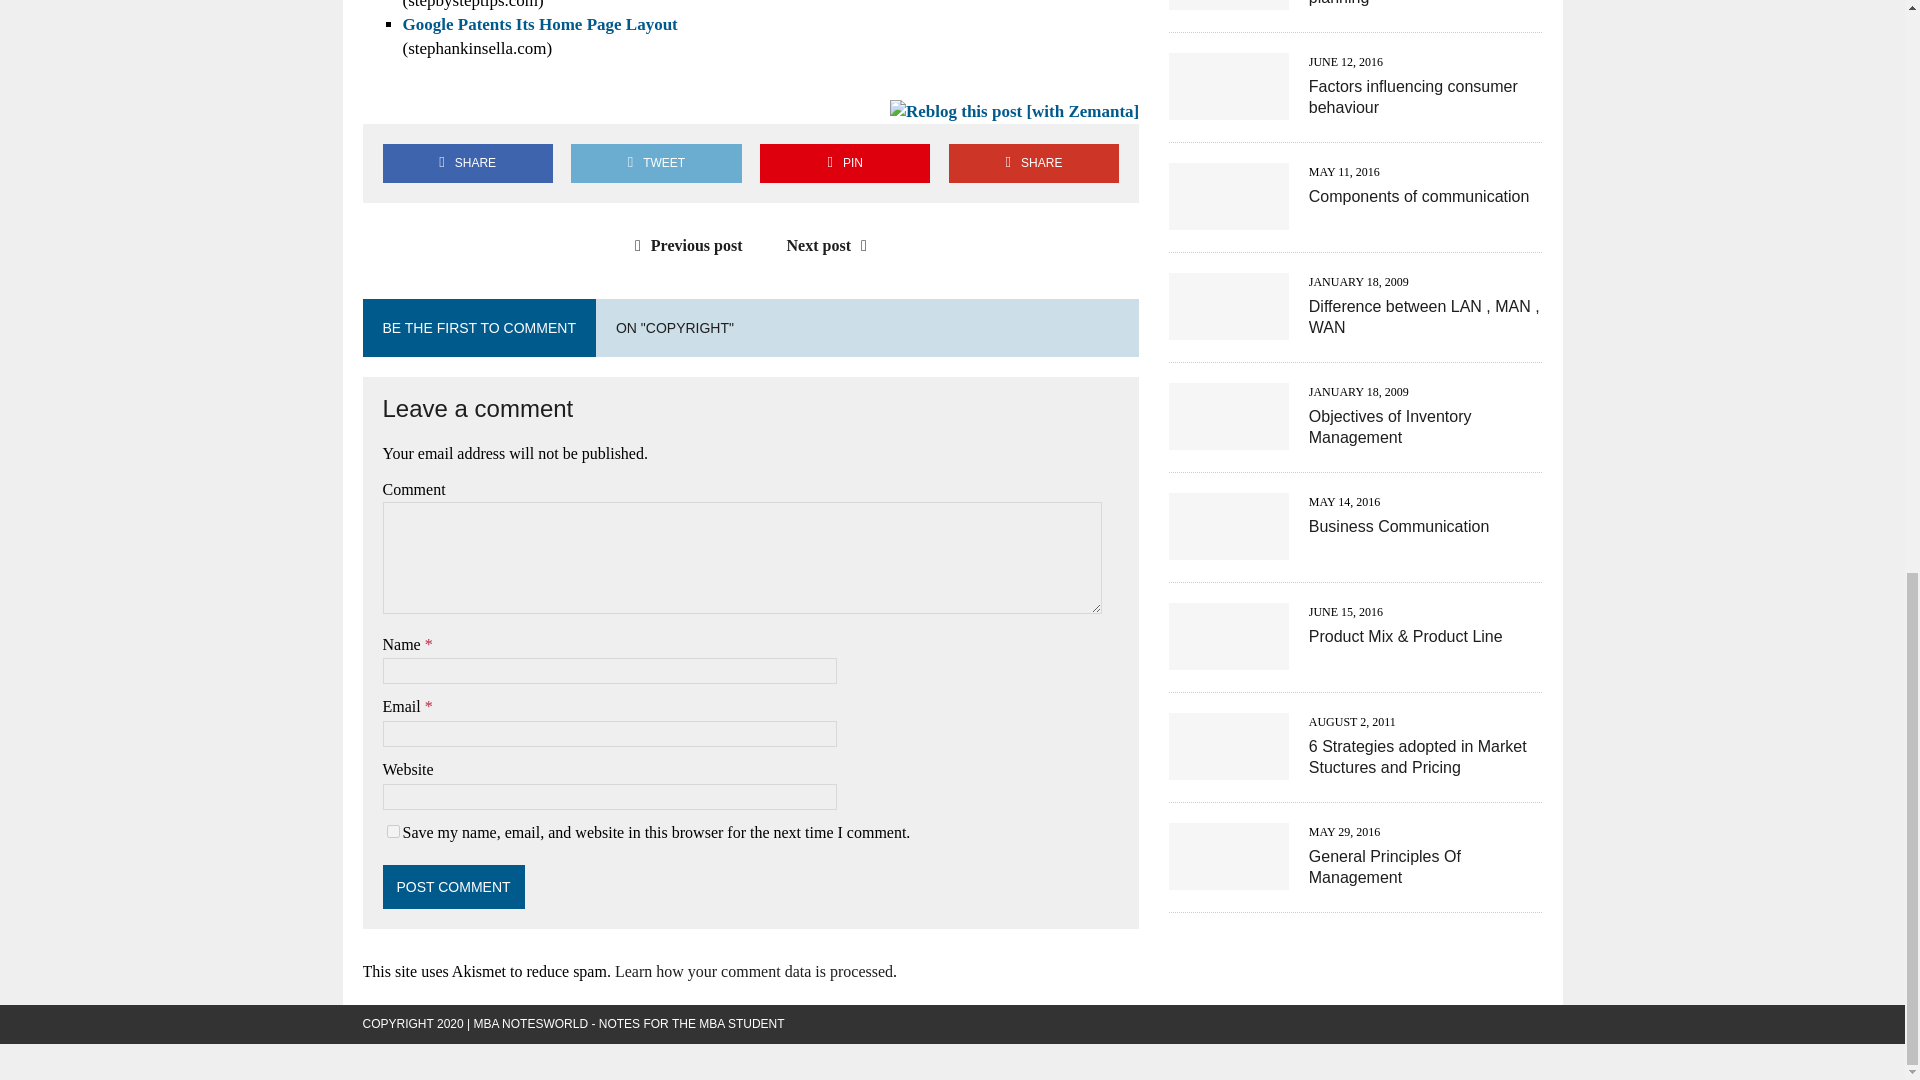 The height and width of the screenshot is (1080, 1920). What do you see at coordinates (467, 162) in the screenshot?
I see `Share on Facebook` at bounding box center [467, 162].